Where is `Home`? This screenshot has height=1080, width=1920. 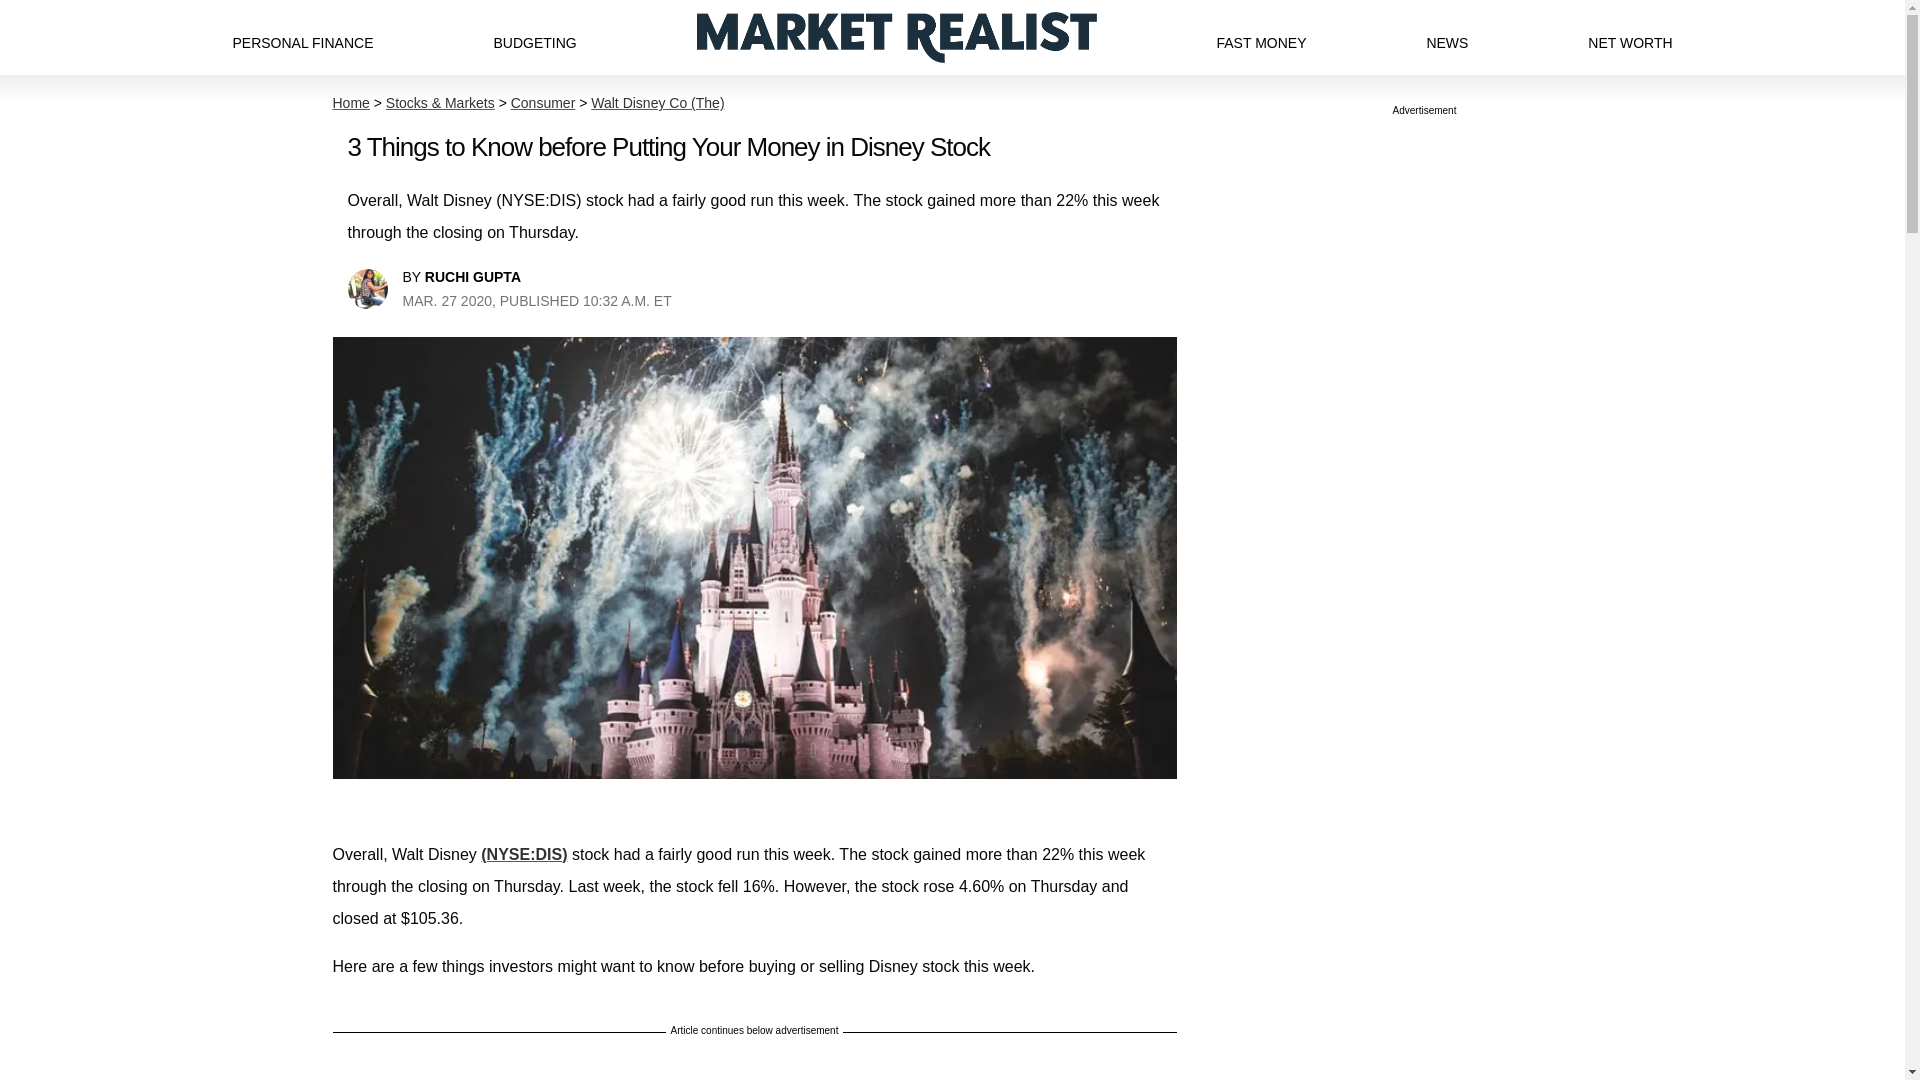 Home is located at coordinates (350, 103).